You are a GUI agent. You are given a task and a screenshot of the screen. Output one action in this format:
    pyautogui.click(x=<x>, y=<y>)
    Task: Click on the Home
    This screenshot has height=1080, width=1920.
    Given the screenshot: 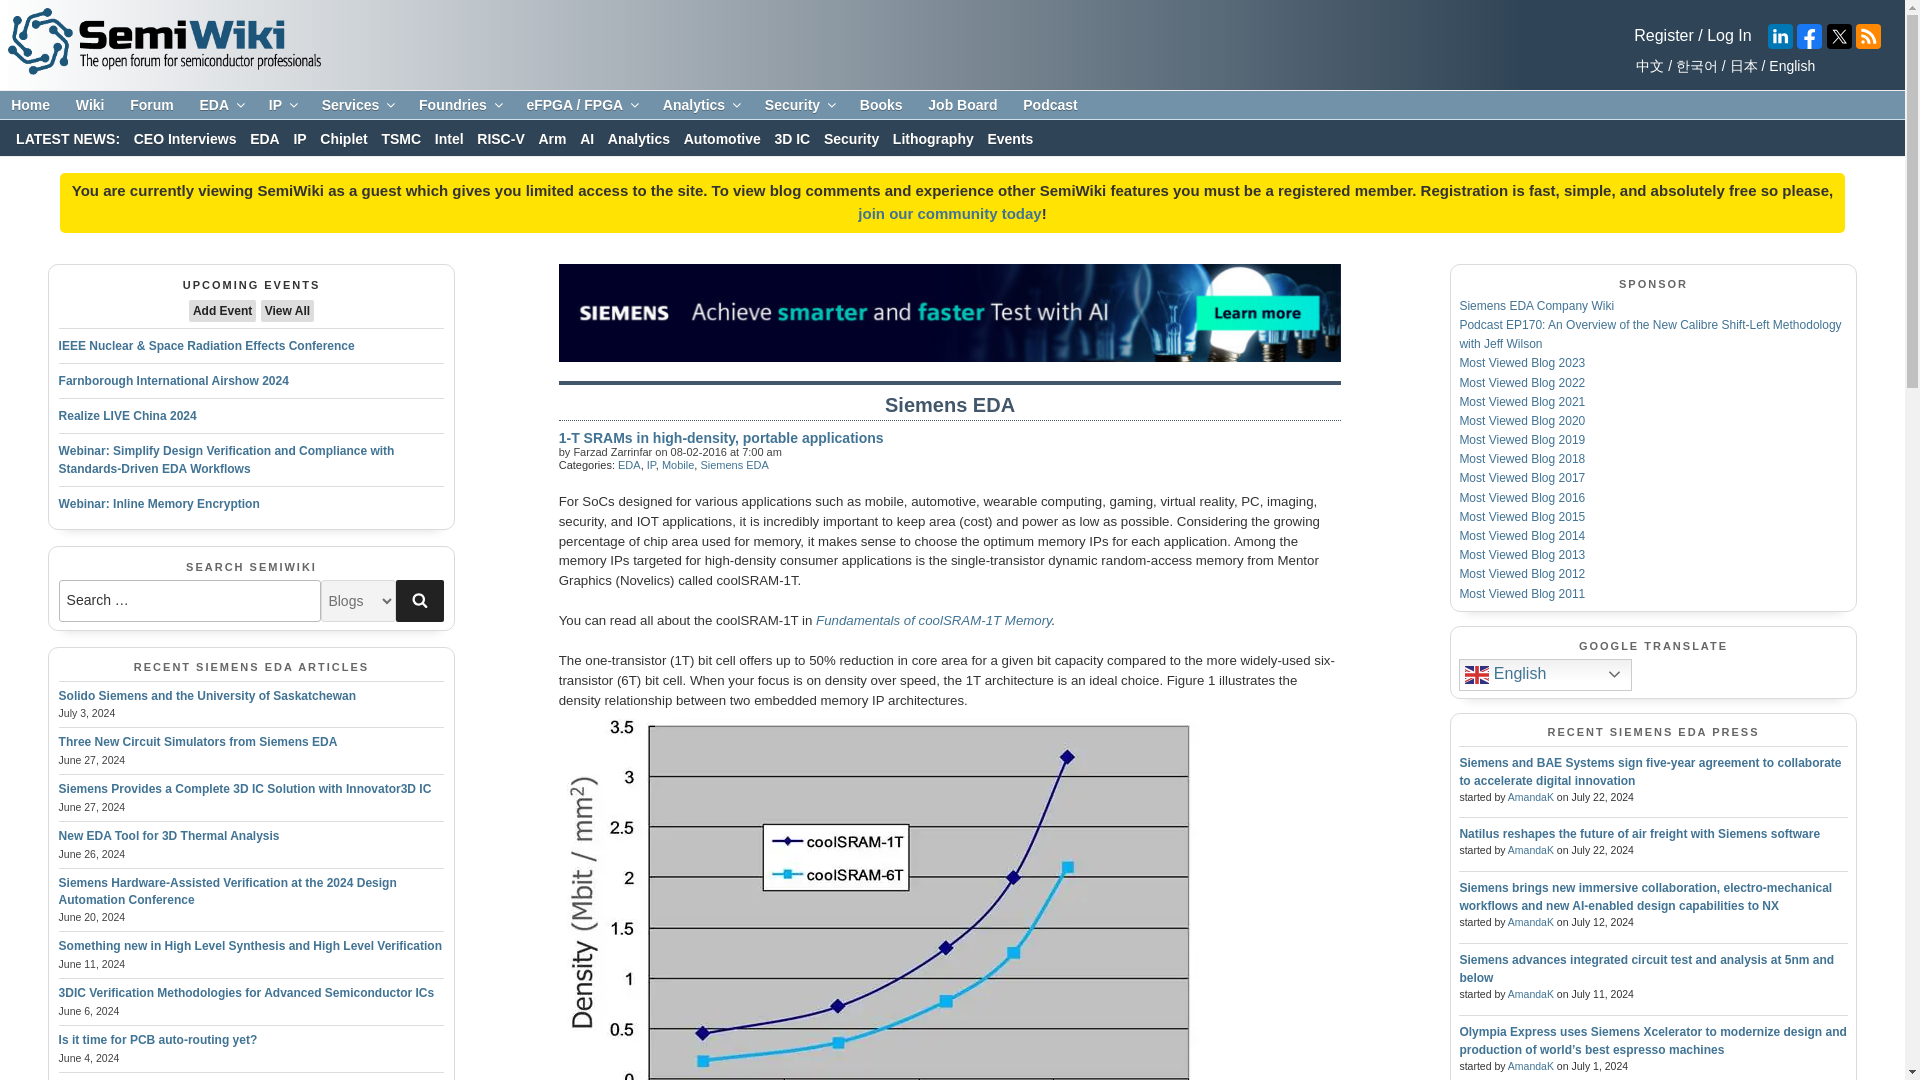 What is the action you would take?
    pyautogui.click(x=30, y=105)
    